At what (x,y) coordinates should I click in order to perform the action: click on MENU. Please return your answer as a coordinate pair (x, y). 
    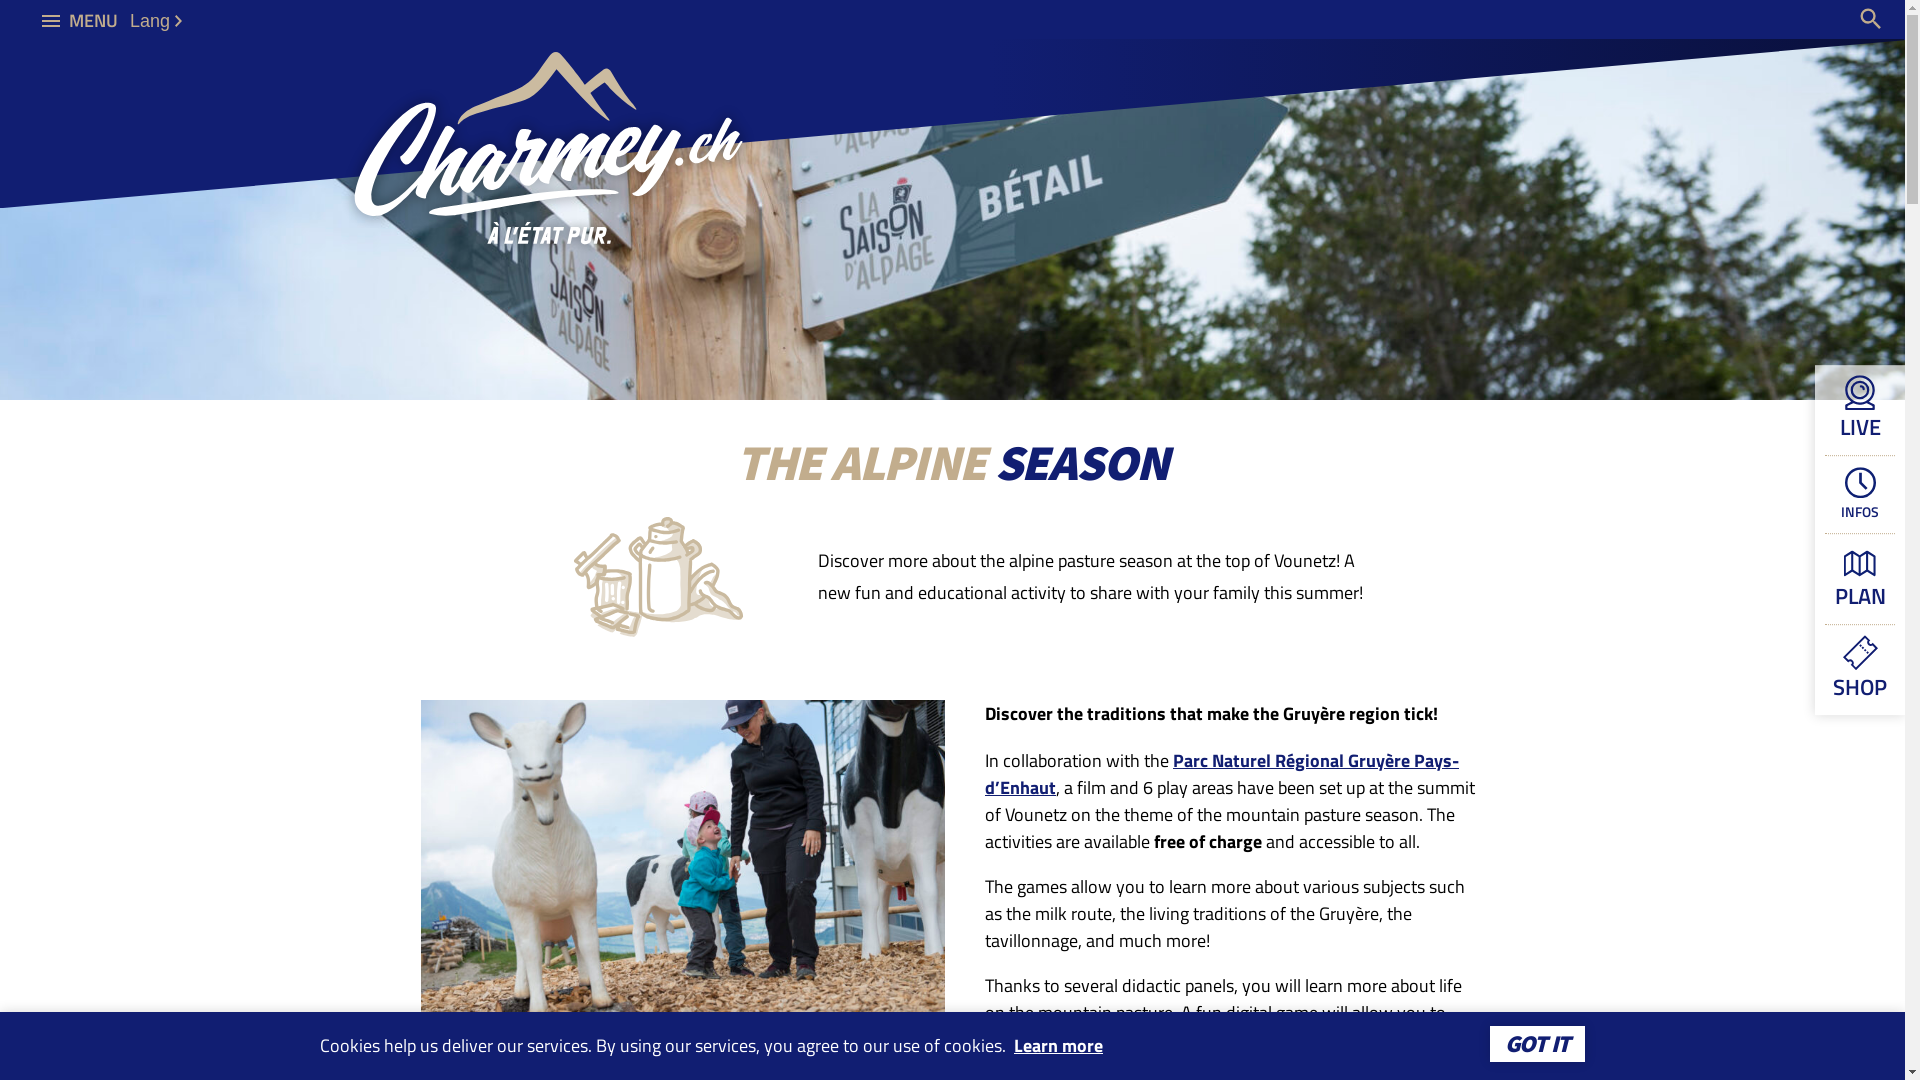
    Looking at the image, I should click on (80, 20).